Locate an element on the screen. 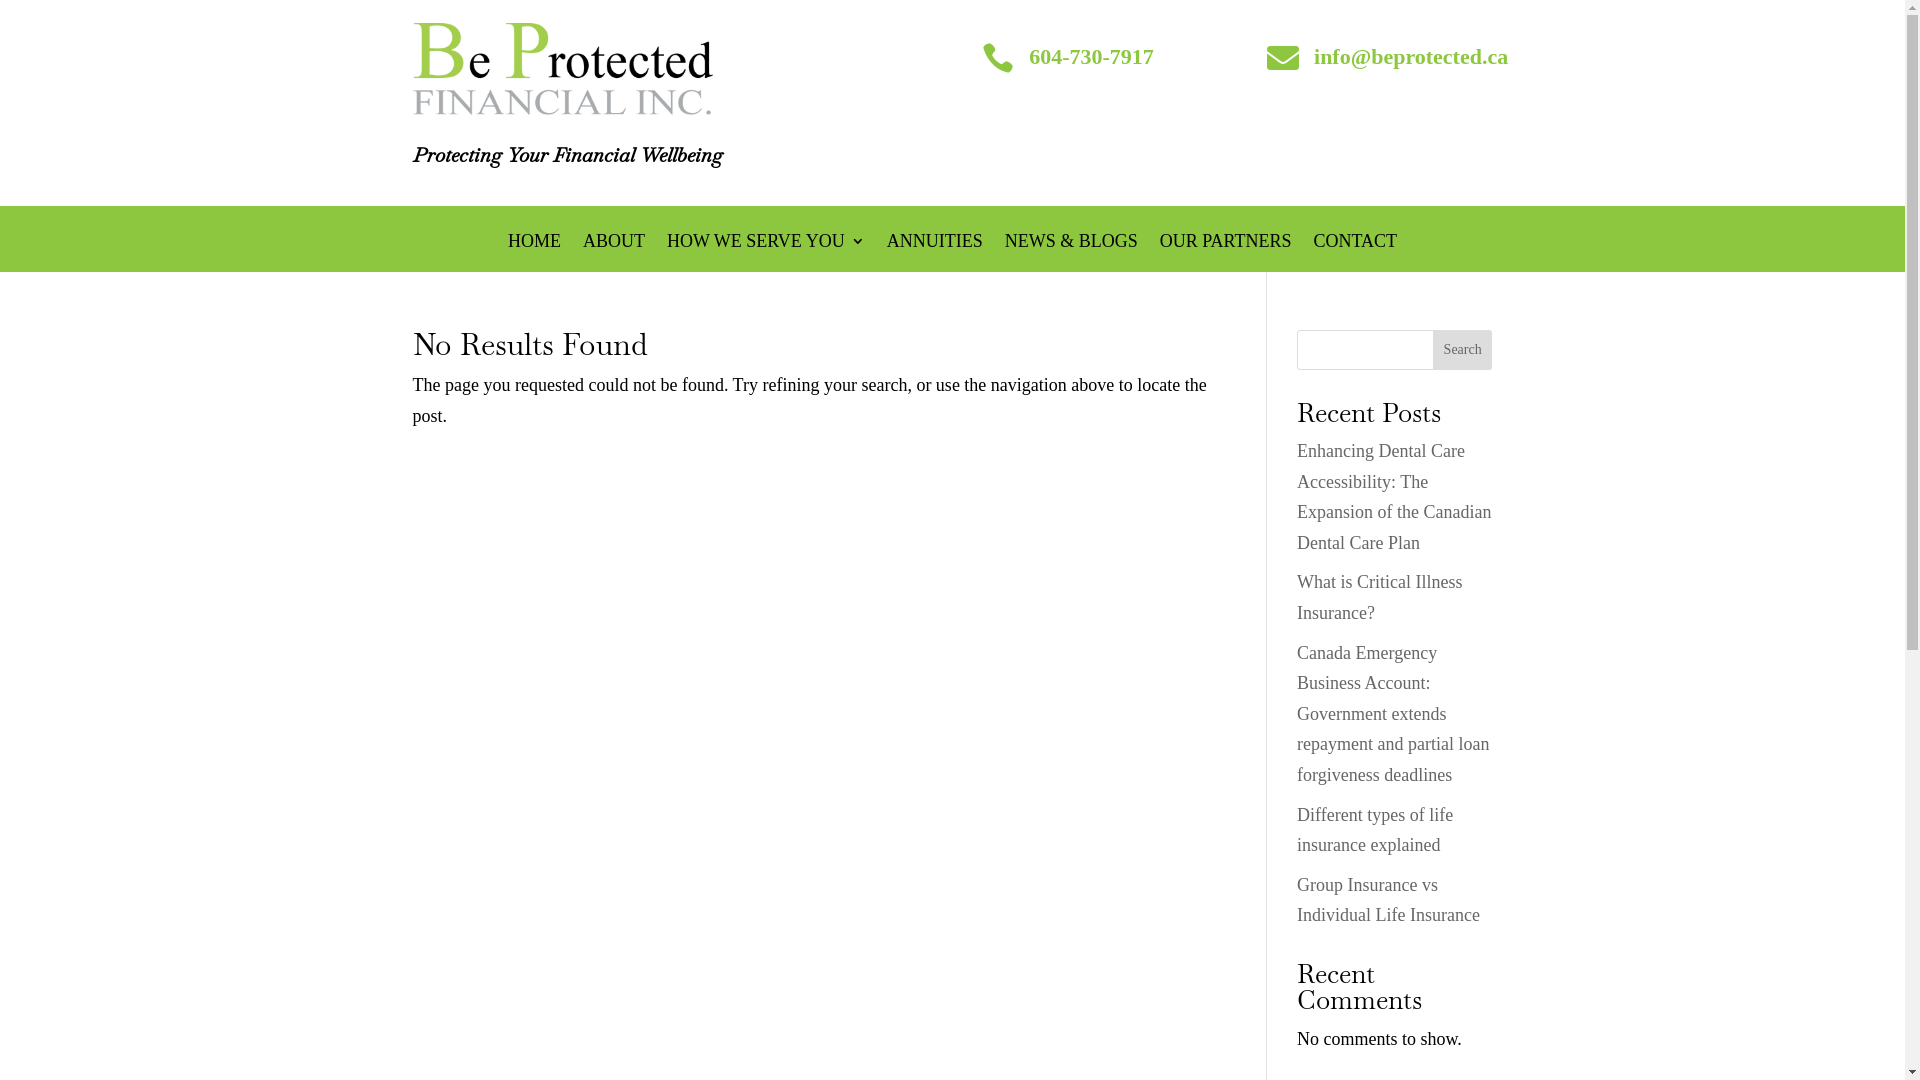 The height and width of the screenshot is (1080, 1920). info@beprotected.ca is located at coordinates (1411, 56).